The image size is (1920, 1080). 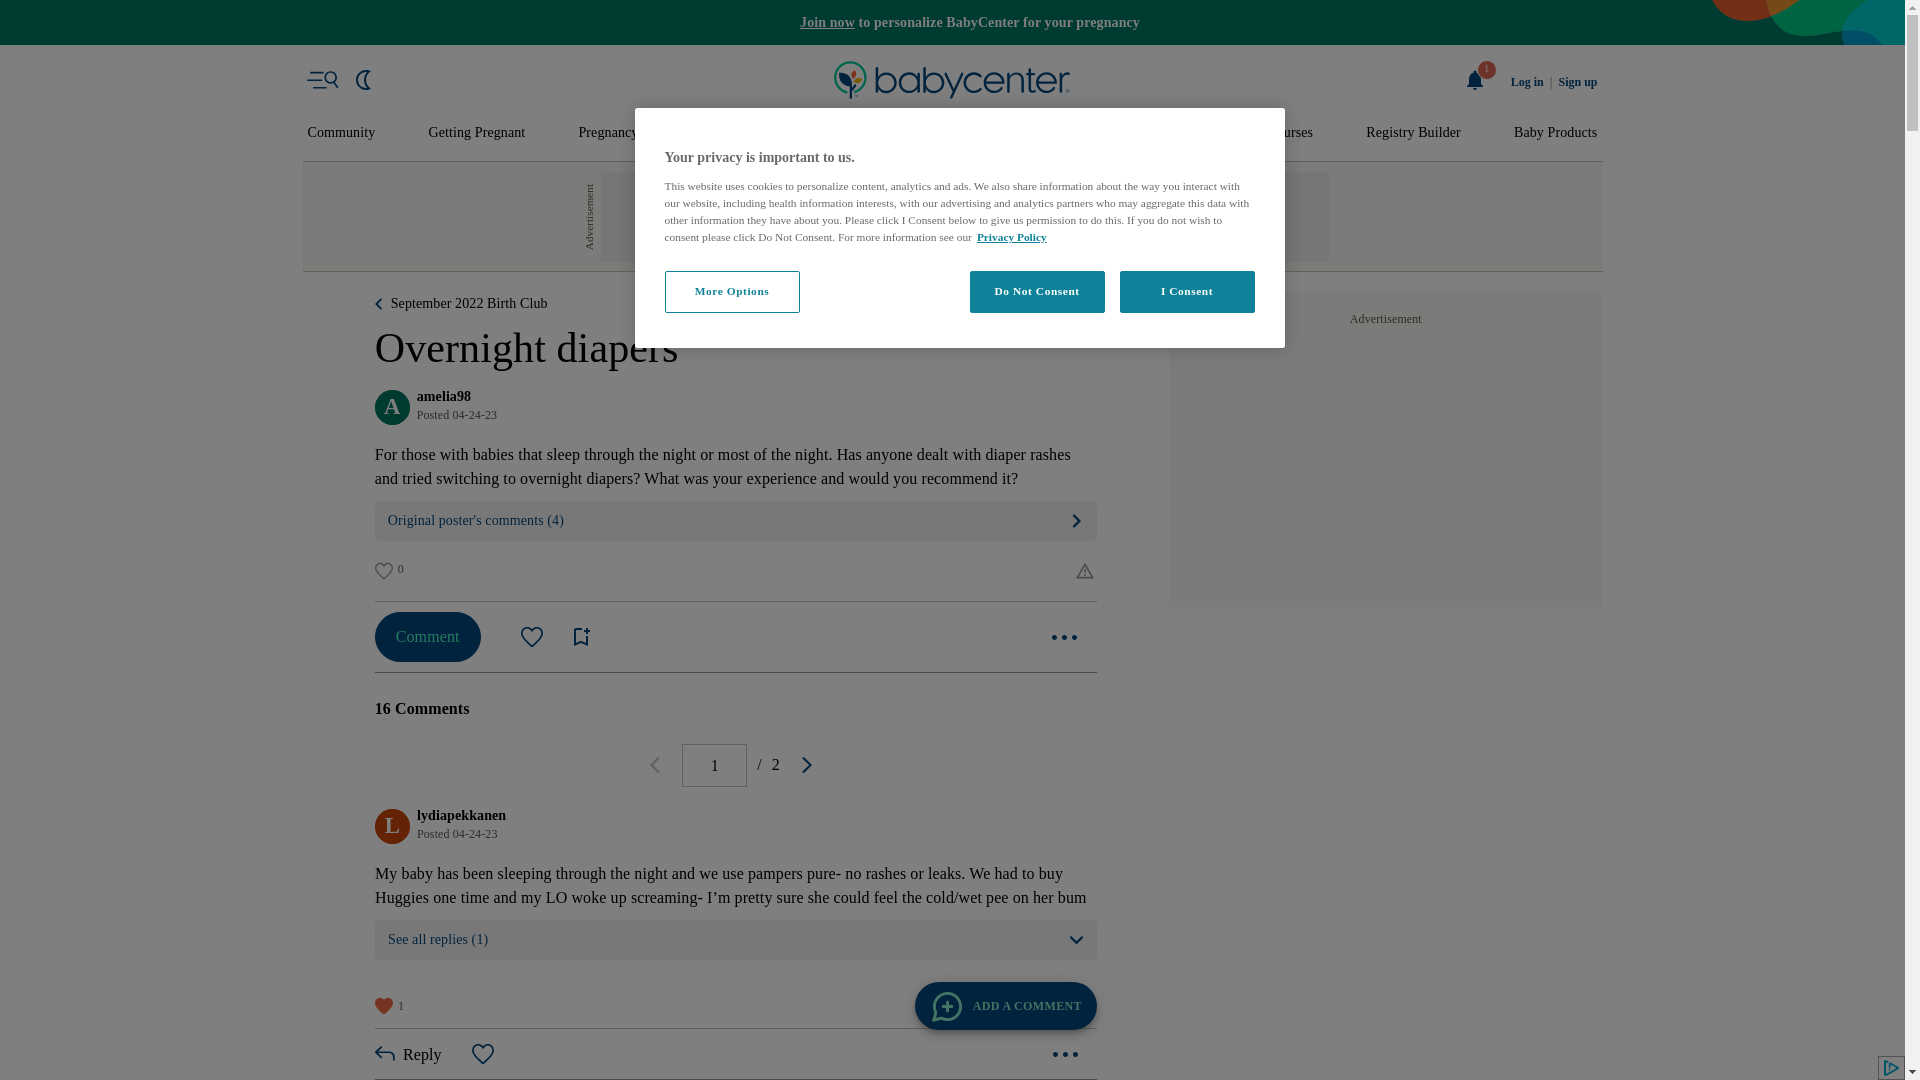 What do you see at coordinates (832, 133) in the screenshot?
I see `Baby` at bounding box center [832, 133].